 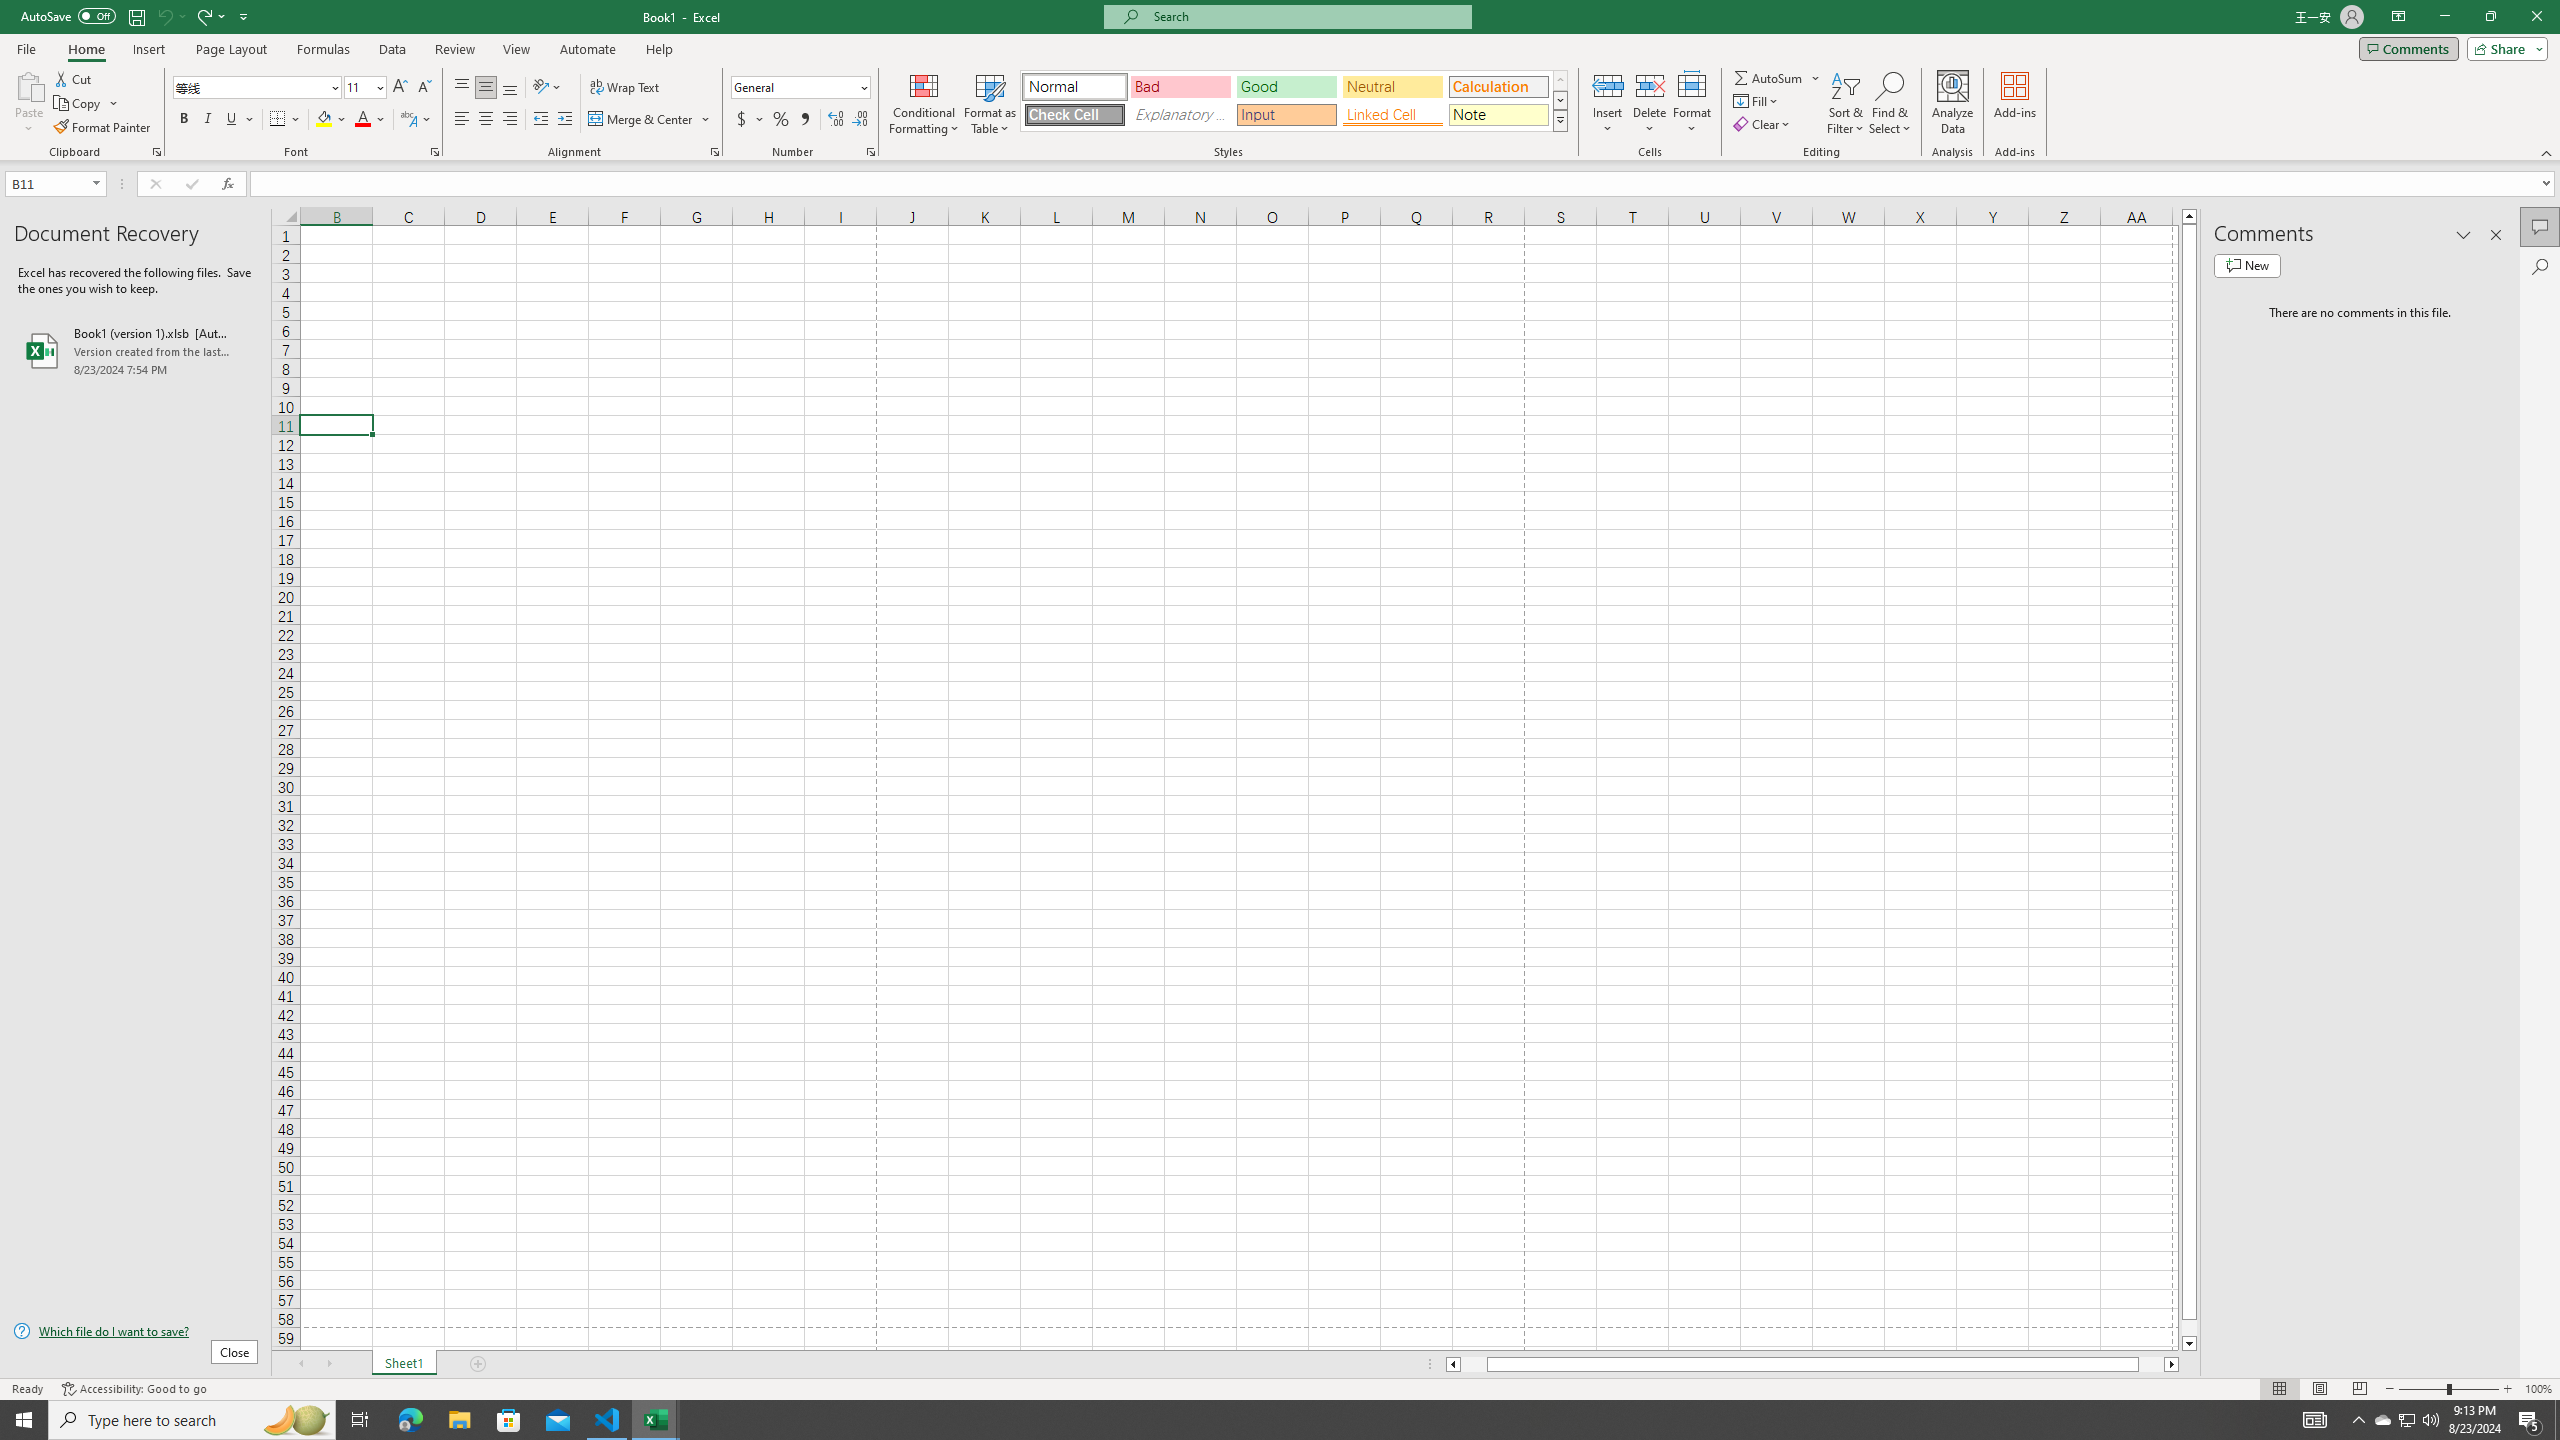 I want to click on Office Clipboard..., so click(x=156, y=152).